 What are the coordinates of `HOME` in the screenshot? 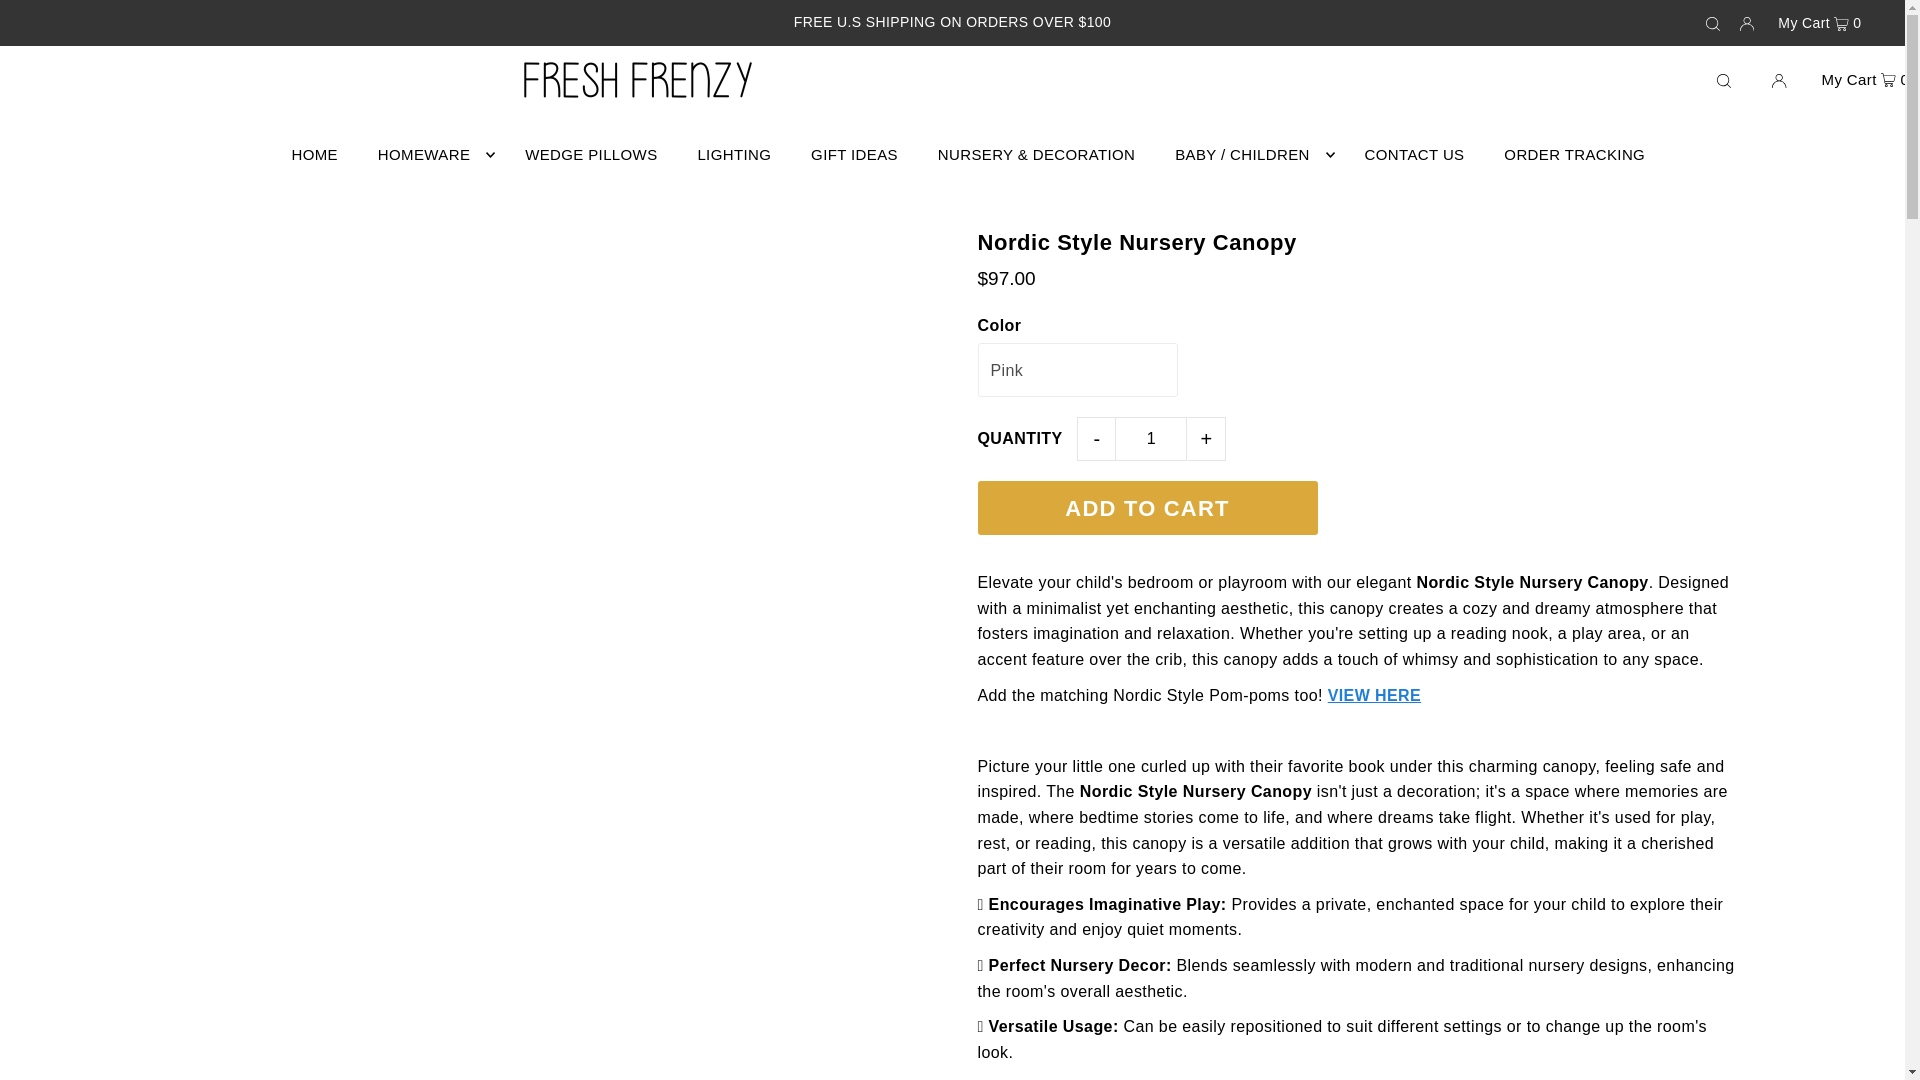 It's located at (314, 154).